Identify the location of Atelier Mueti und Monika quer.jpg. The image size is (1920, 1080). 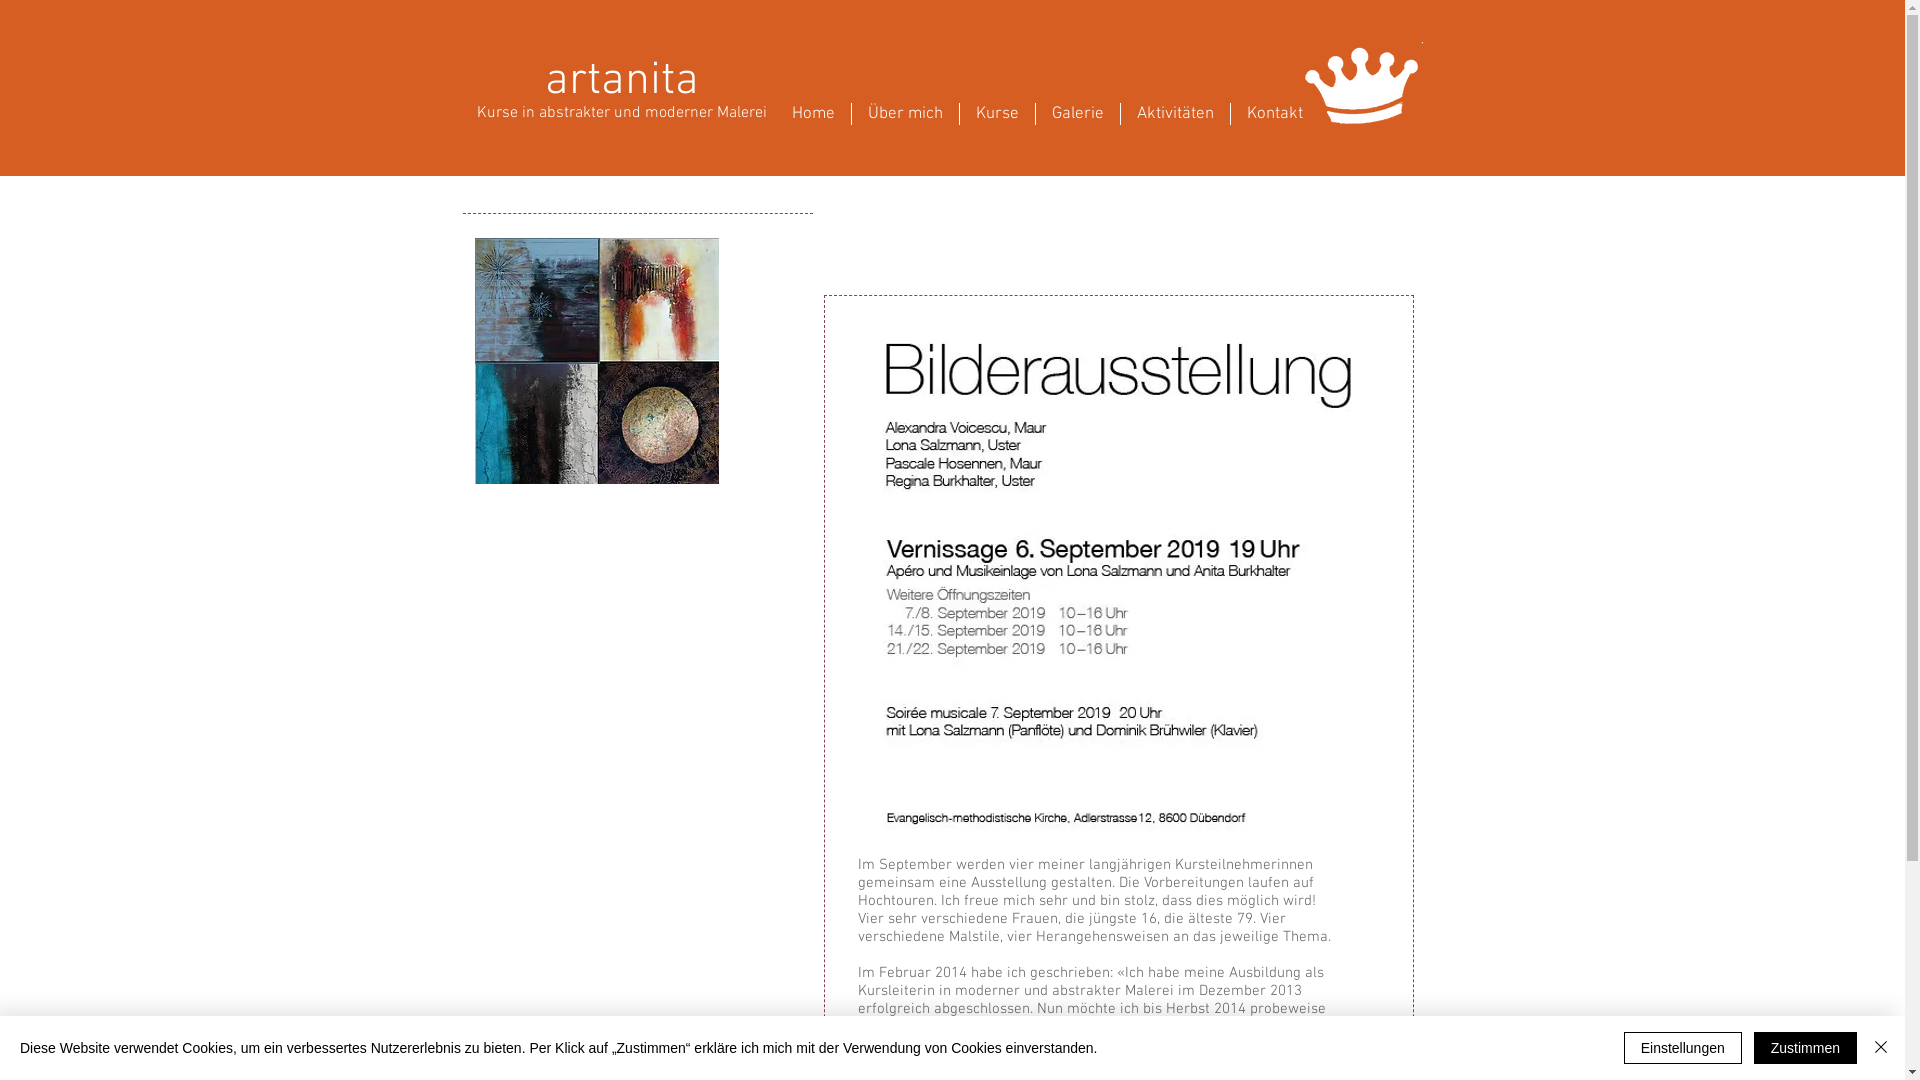
(596, 360).